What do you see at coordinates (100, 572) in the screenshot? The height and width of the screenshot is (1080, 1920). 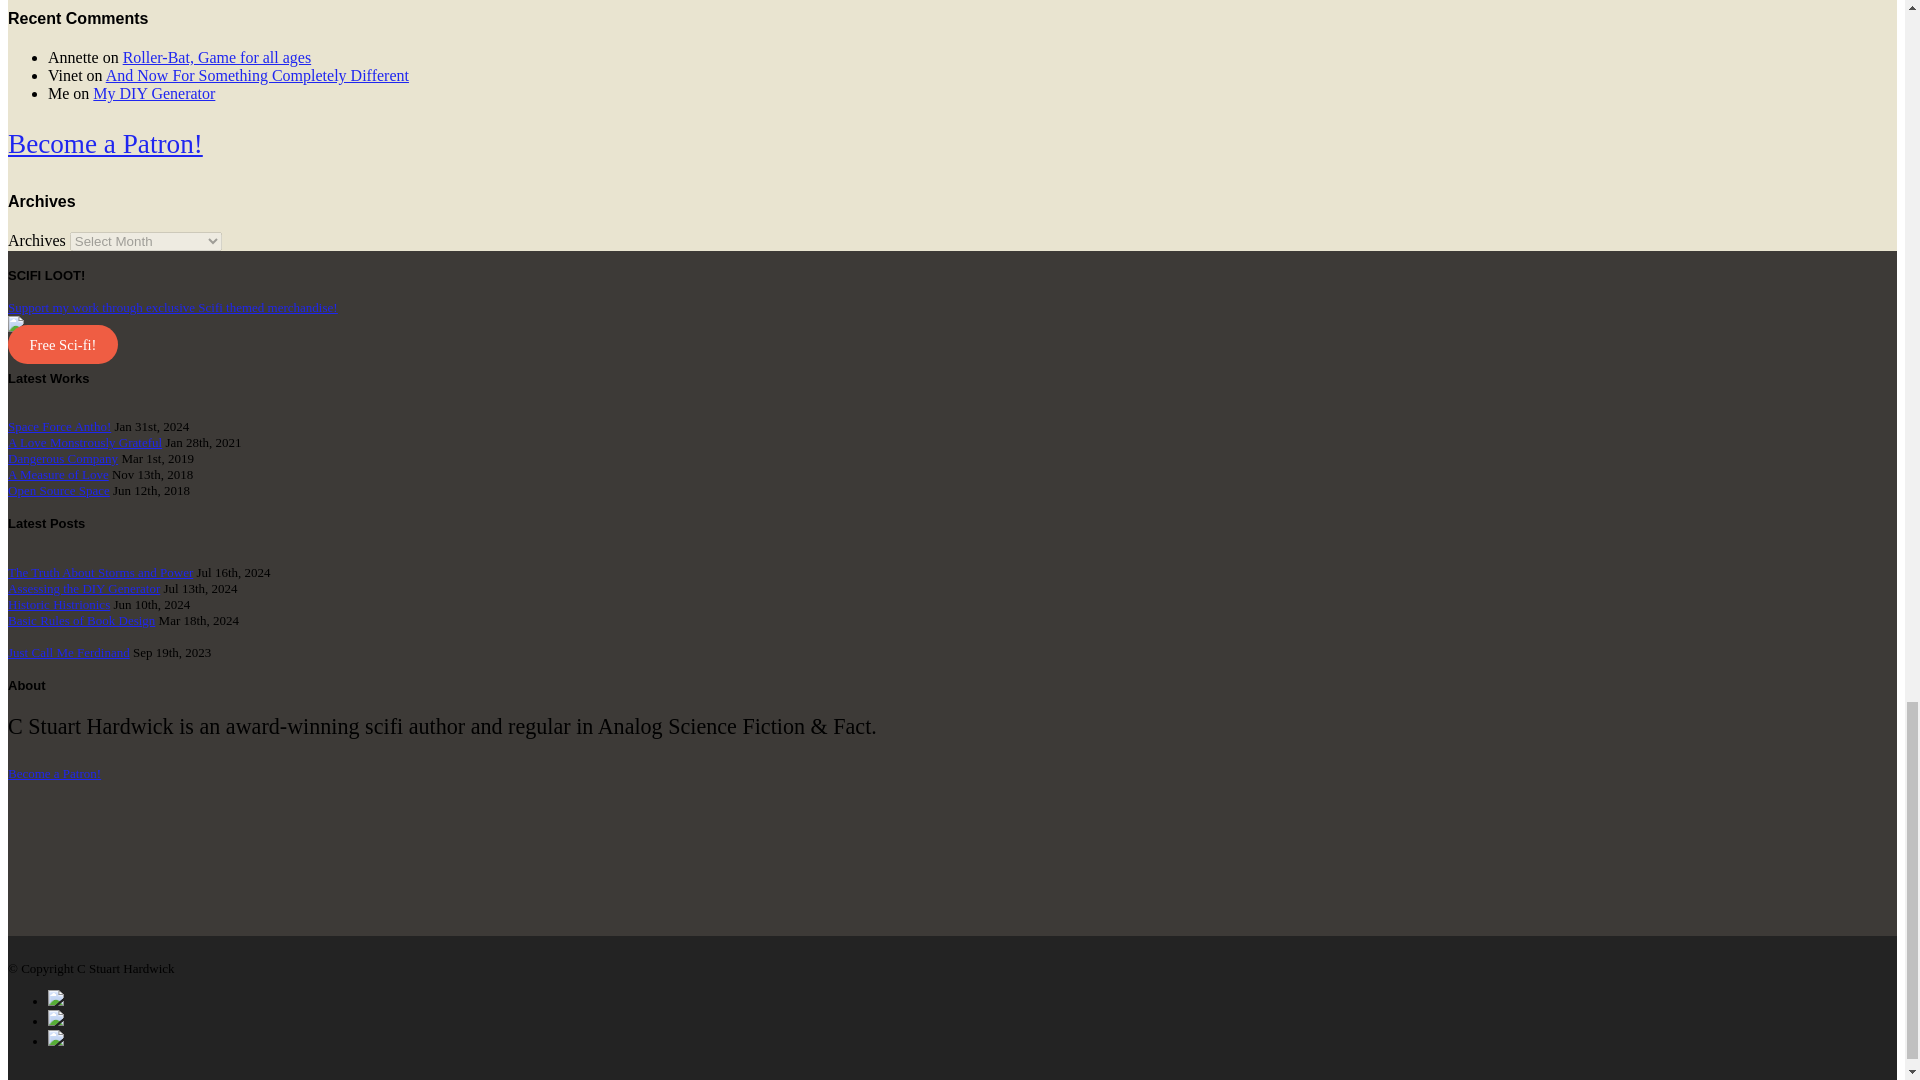 I see `The Truth About Storms and Power` at bounding box center [100, 572].